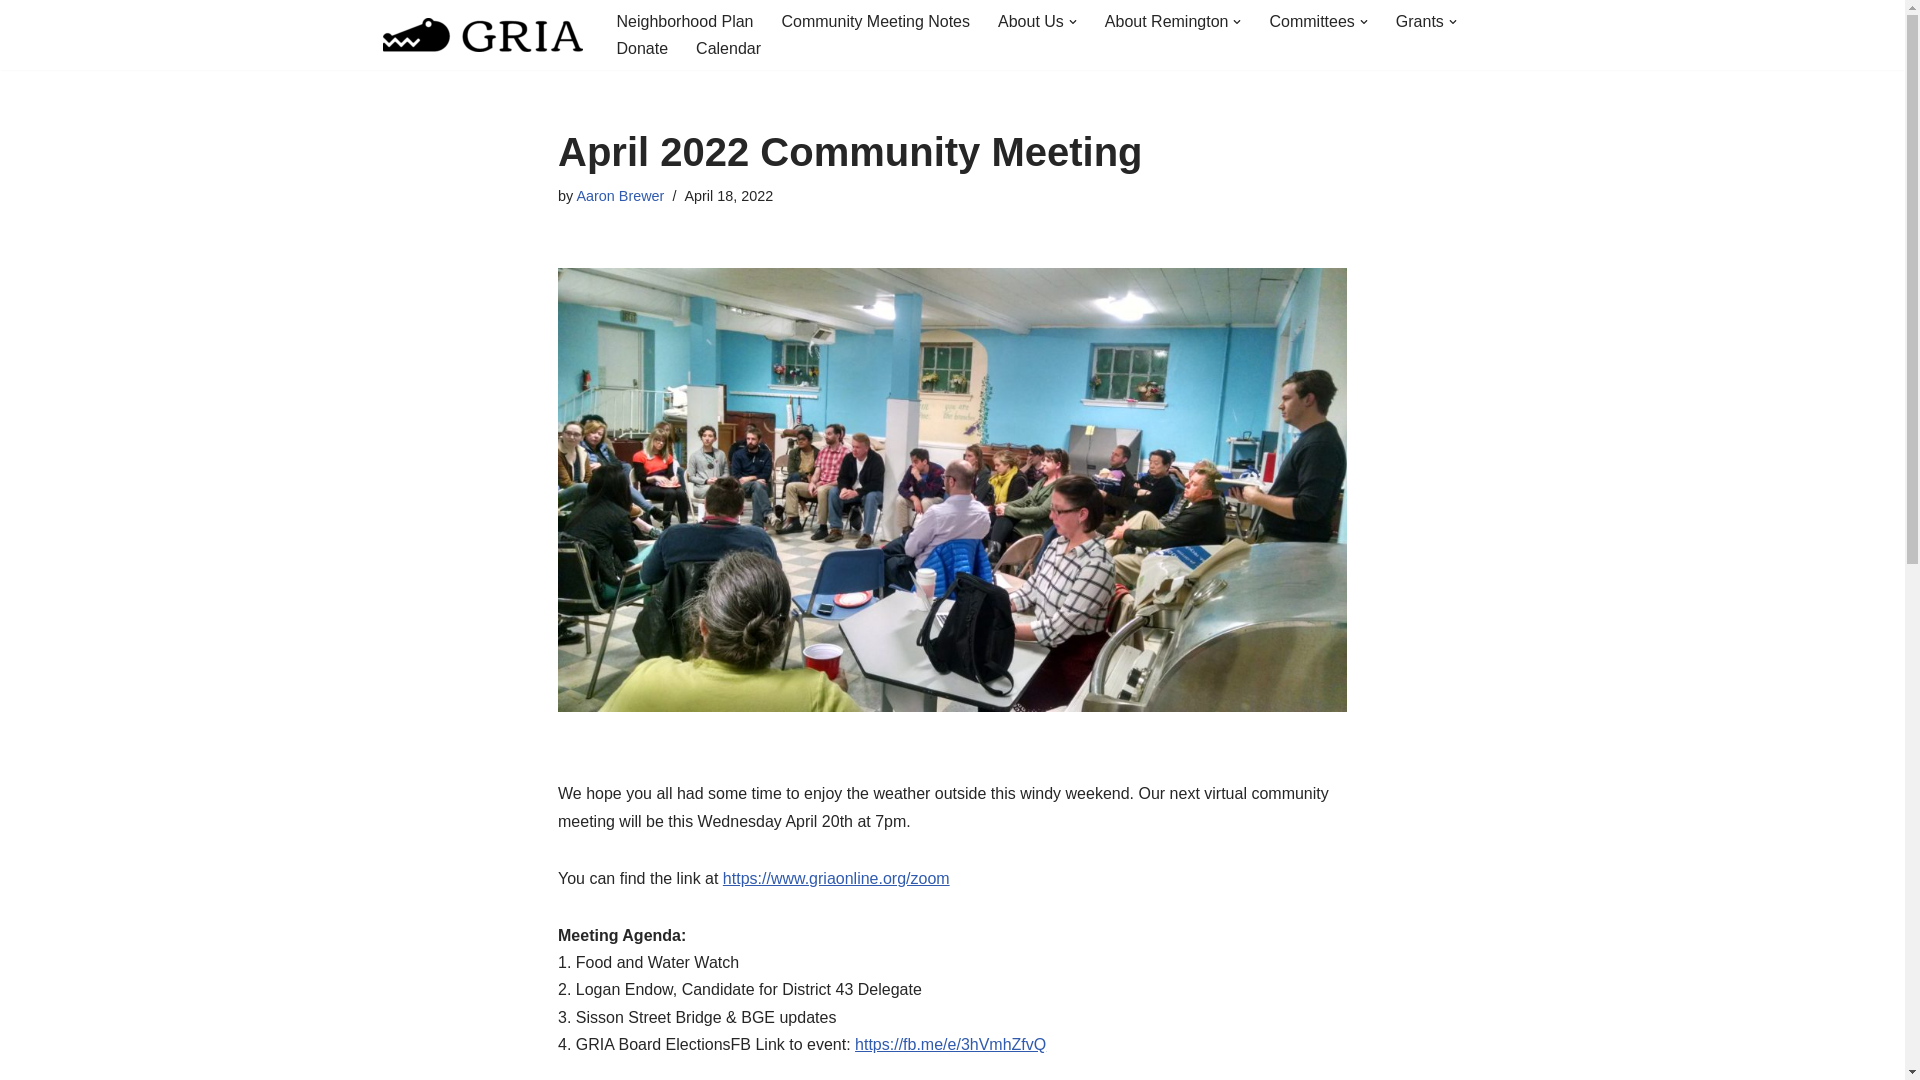 The image size is (1920, 1080). What do you see at coordinates (1311, 20) in the screenshot?
I see `Committees` at bounding box center [1311, 20].